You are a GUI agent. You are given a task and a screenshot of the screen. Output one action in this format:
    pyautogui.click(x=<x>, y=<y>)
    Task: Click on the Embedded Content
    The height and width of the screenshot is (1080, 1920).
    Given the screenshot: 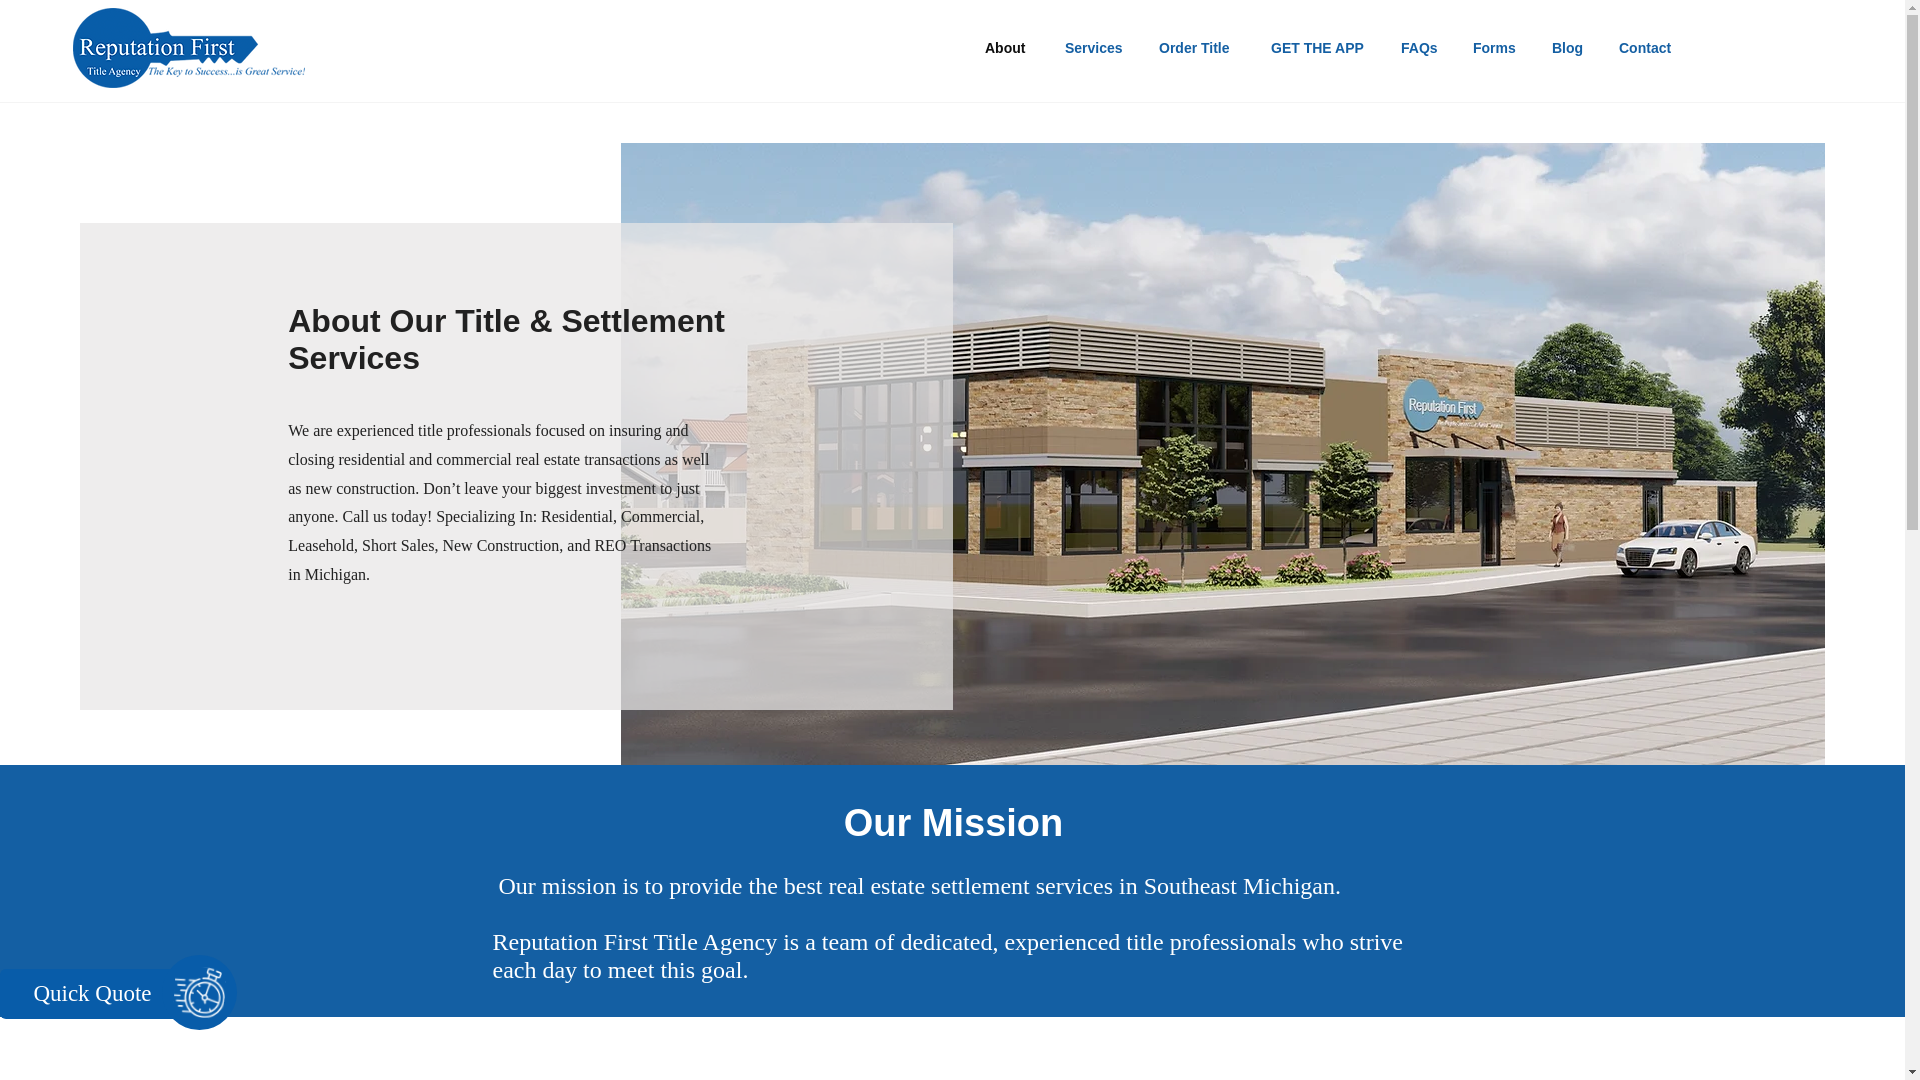 What is the action you would take?
    pyautogui.click(x=1688, y=842)
    